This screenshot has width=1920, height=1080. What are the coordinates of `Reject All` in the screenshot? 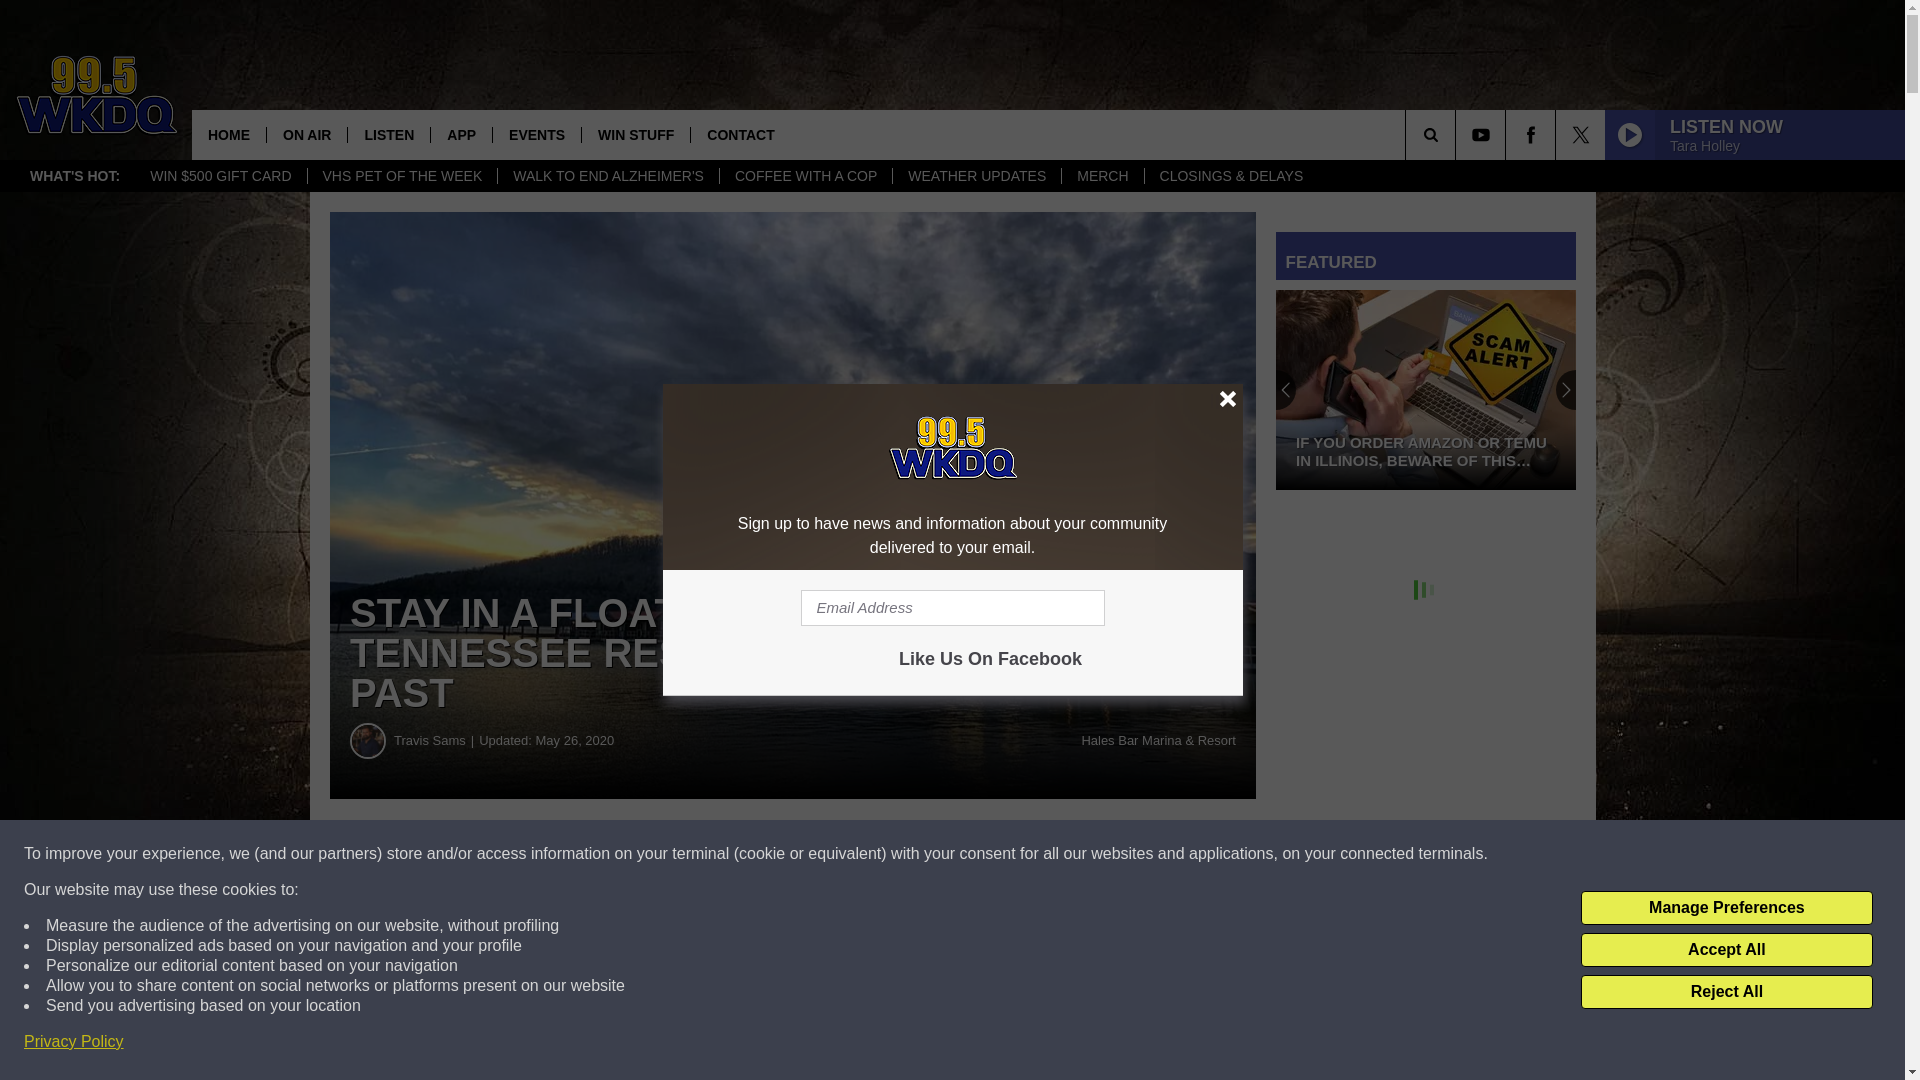 It's located at (1726, 992).